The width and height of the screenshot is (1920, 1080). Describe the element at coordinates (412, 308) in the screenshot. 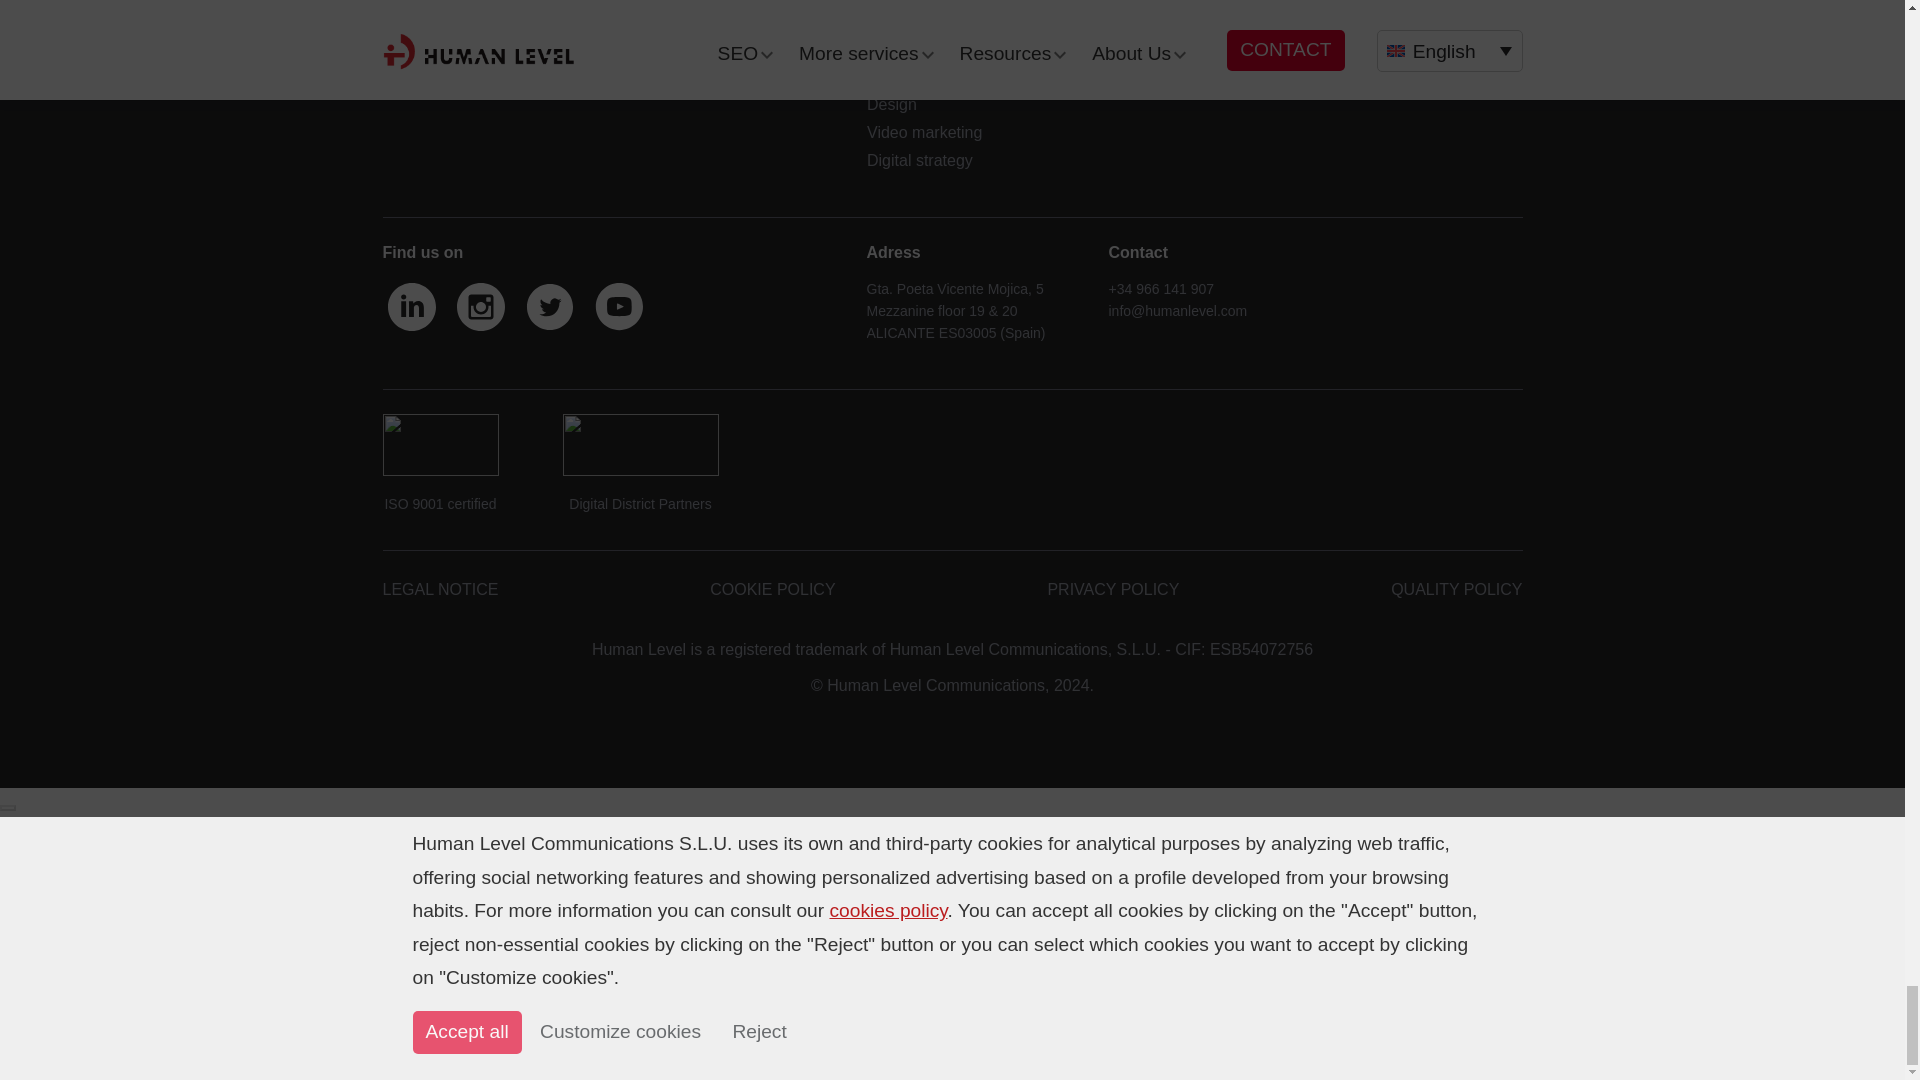

I see `Linkedin` at that location.